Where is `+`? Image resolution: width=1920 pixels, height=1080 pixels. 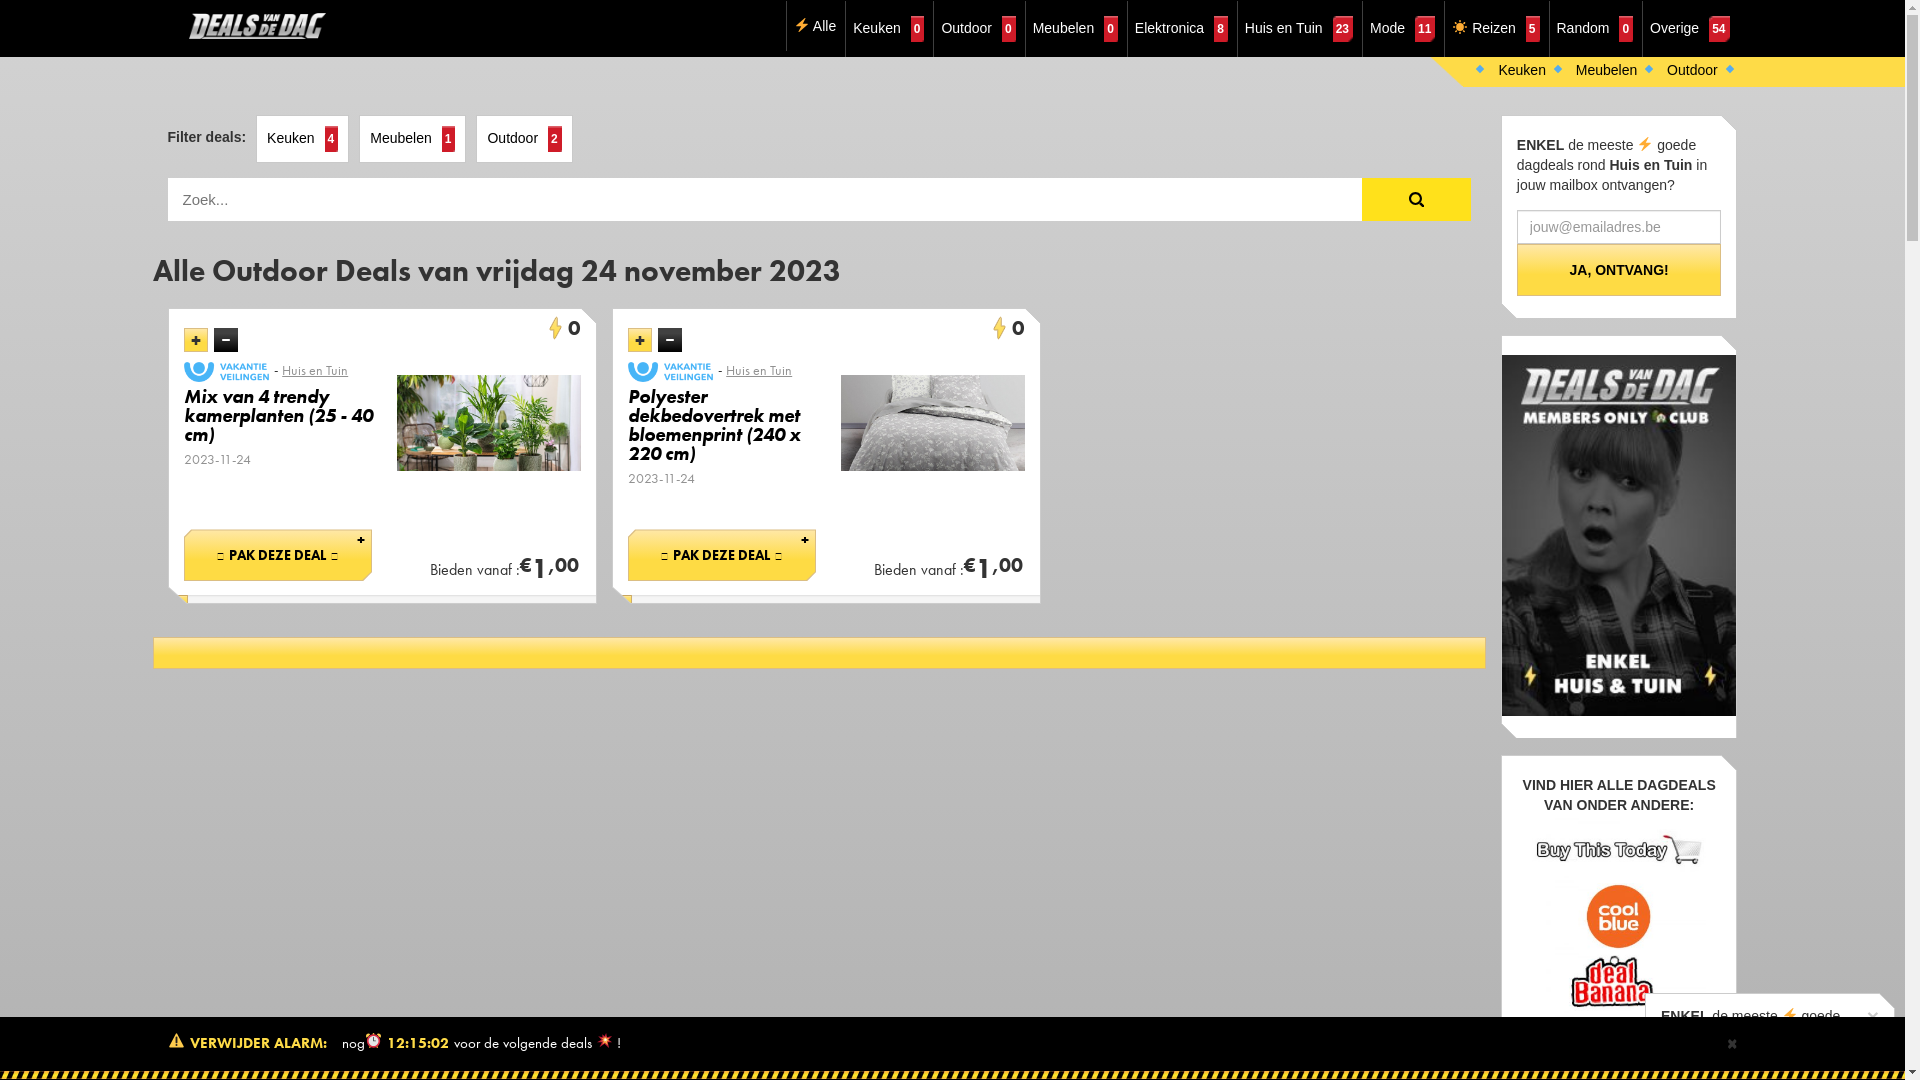 + is located at coordinates (640, 340).